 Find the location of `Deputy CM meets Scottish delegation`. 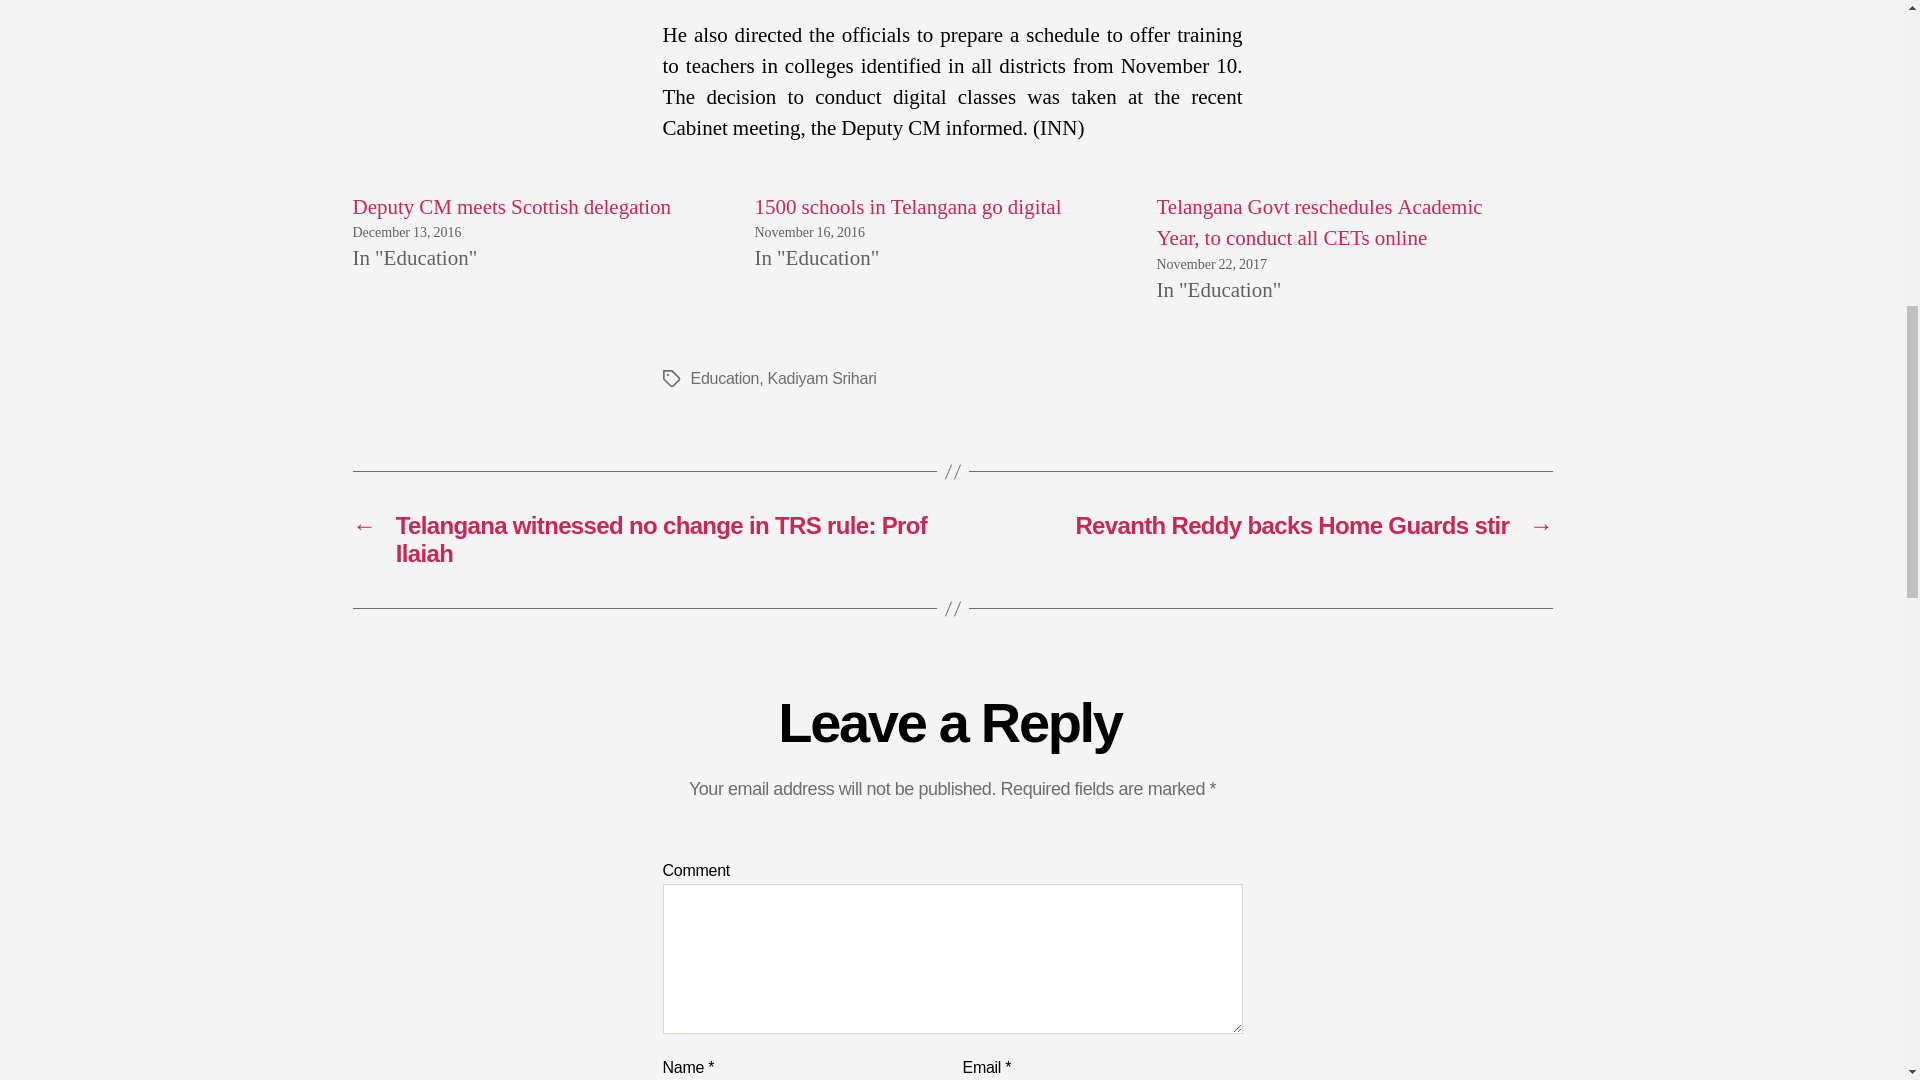

Deputy CM meets Scottish delegation is located at coordinates (510, 208).